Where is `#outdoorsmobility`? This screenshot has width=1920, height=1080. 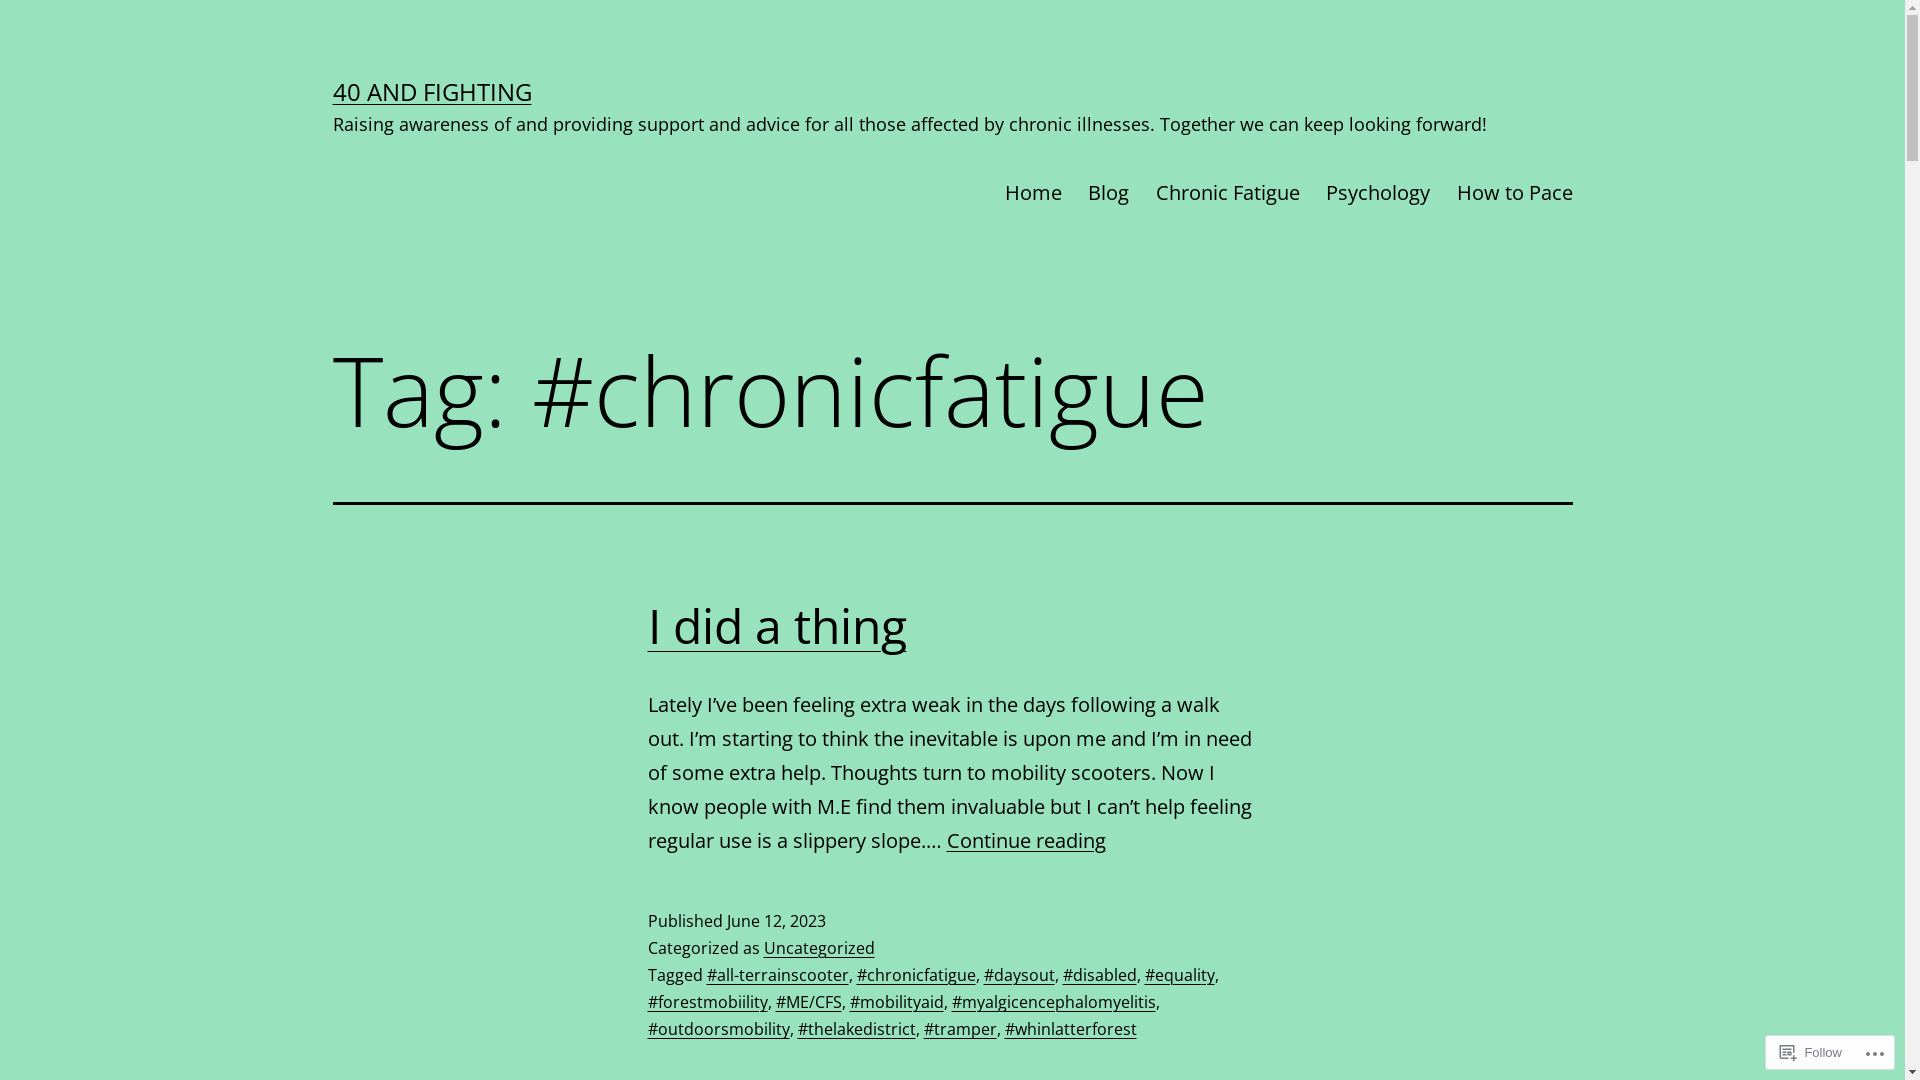
#outdoorsmobility is located at coordinates (719, 1028).